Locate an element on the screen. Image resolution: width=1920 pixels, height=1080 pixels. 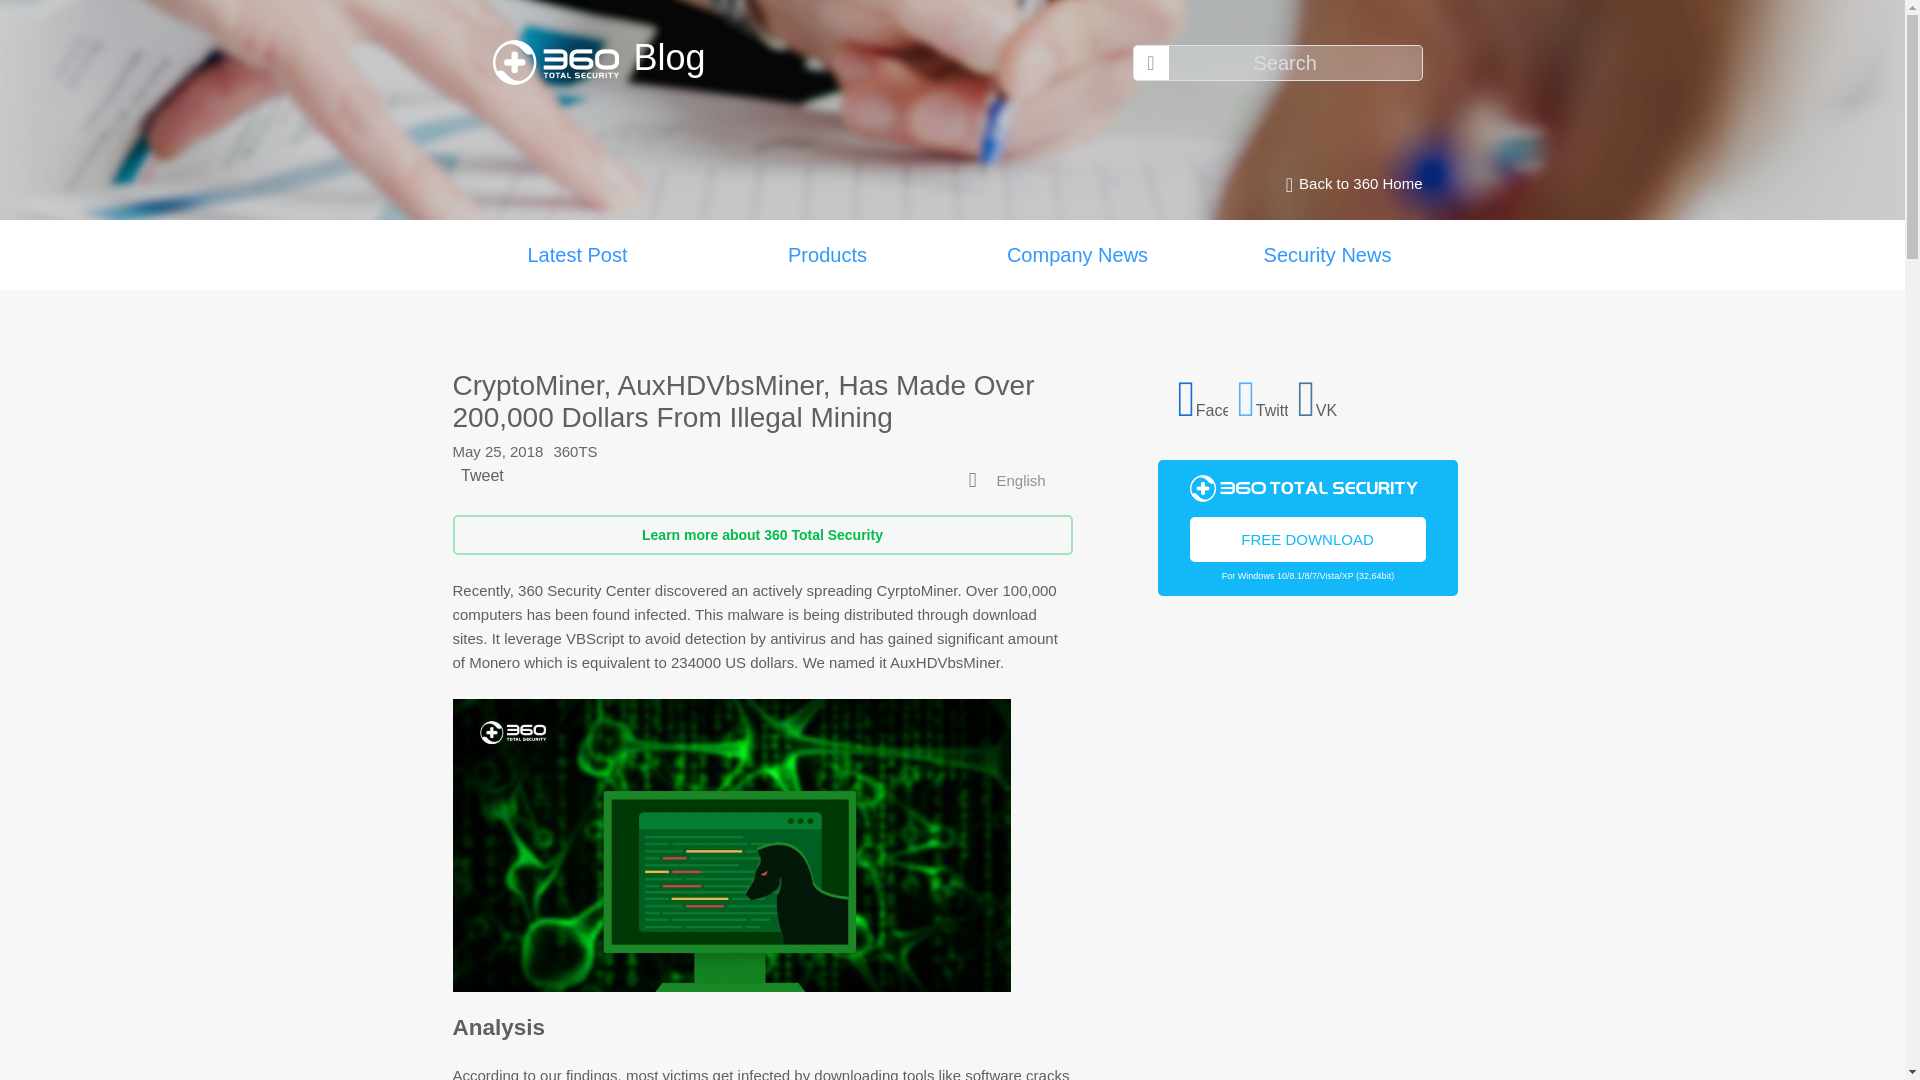
FREE DOWNLOAD is located at coordinates (1308, 538).